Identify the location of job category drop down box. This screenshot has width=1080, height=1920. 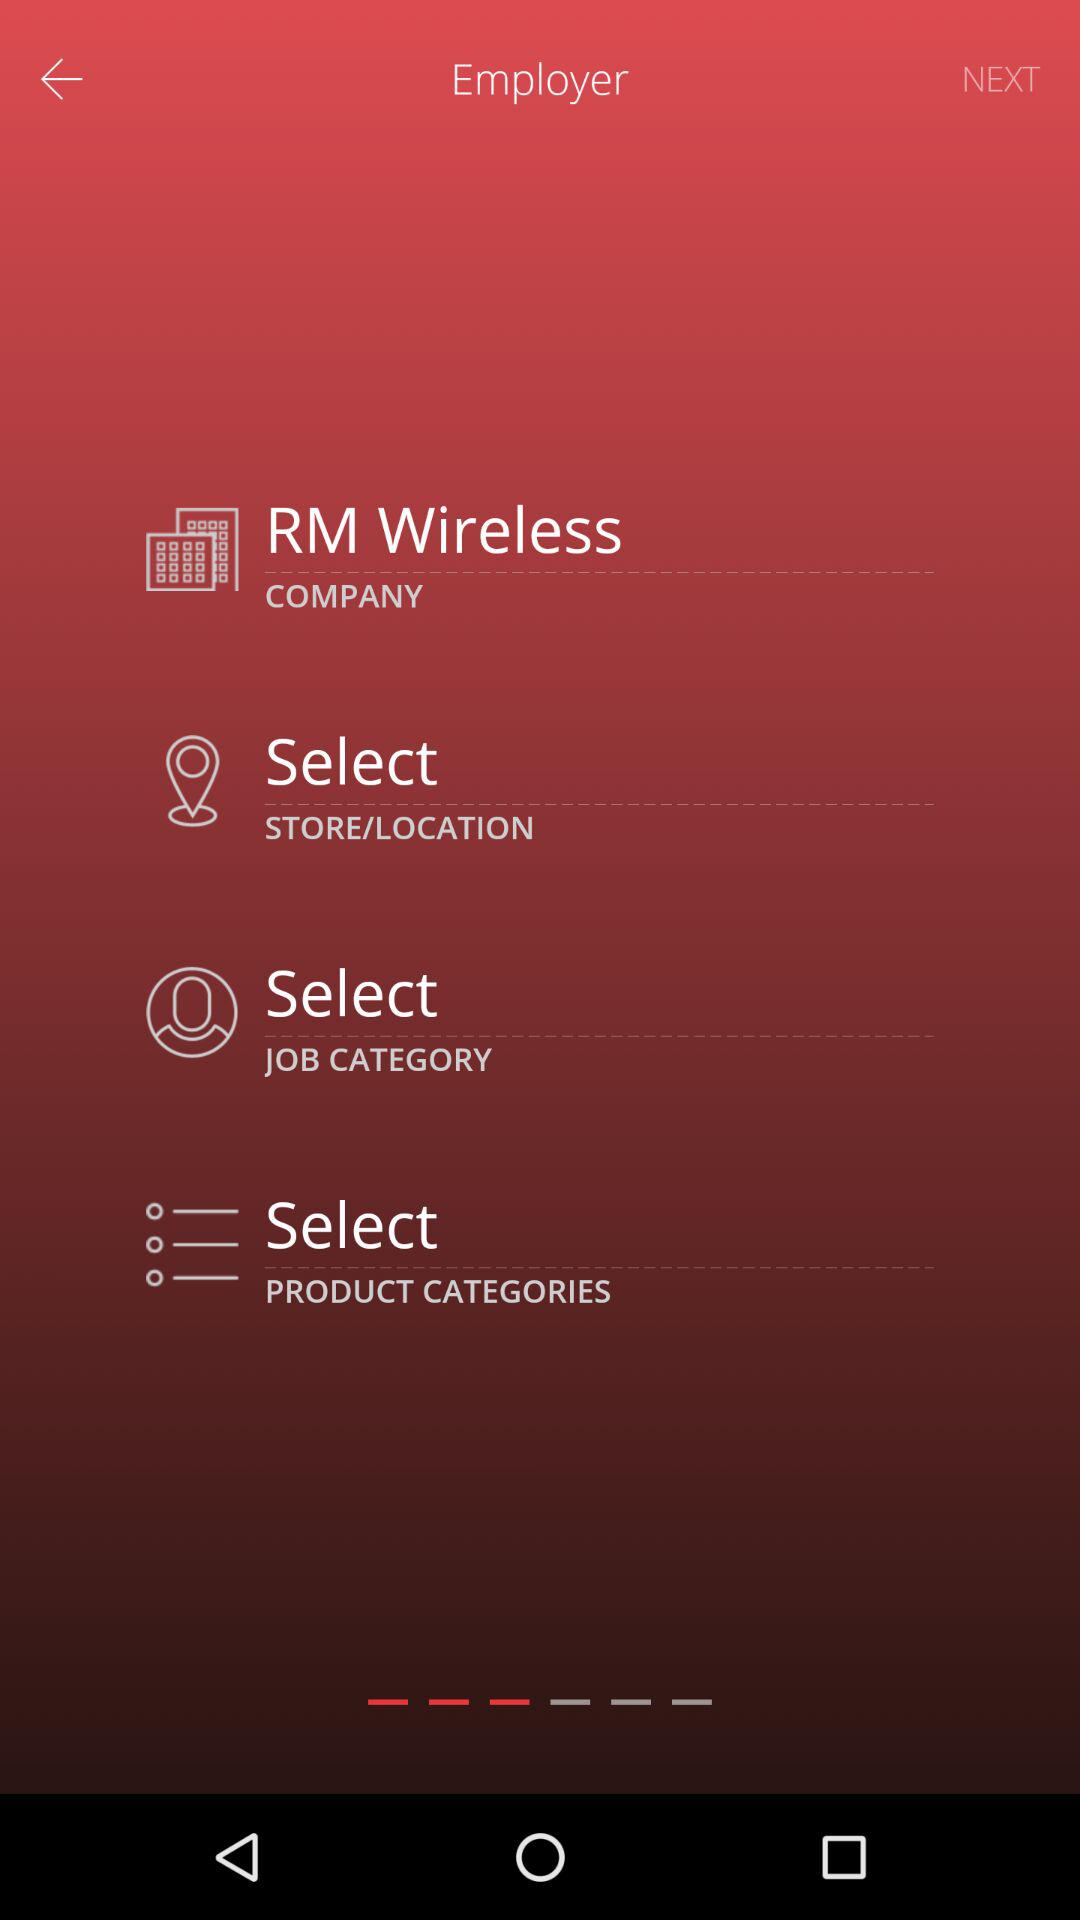
(598, 991).